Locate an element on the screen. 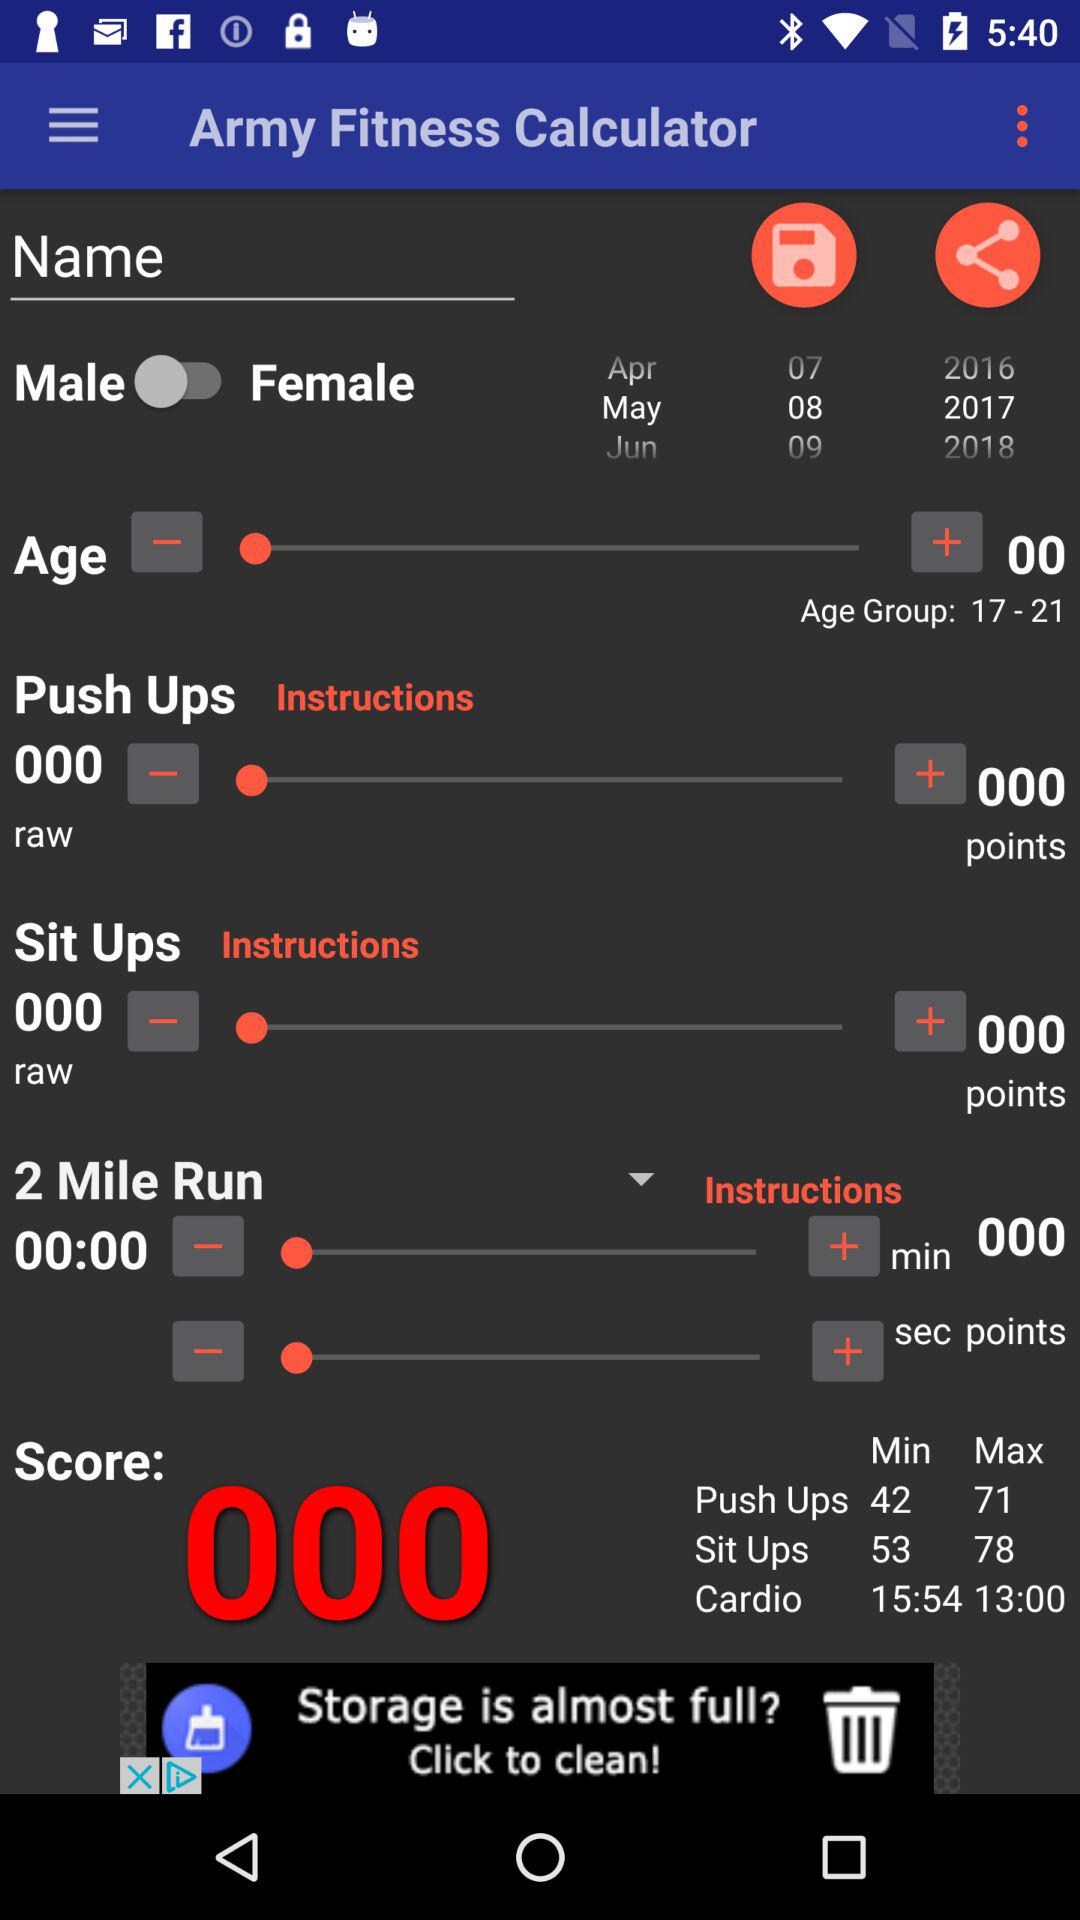  add more is located at coordinates (930, 1021).